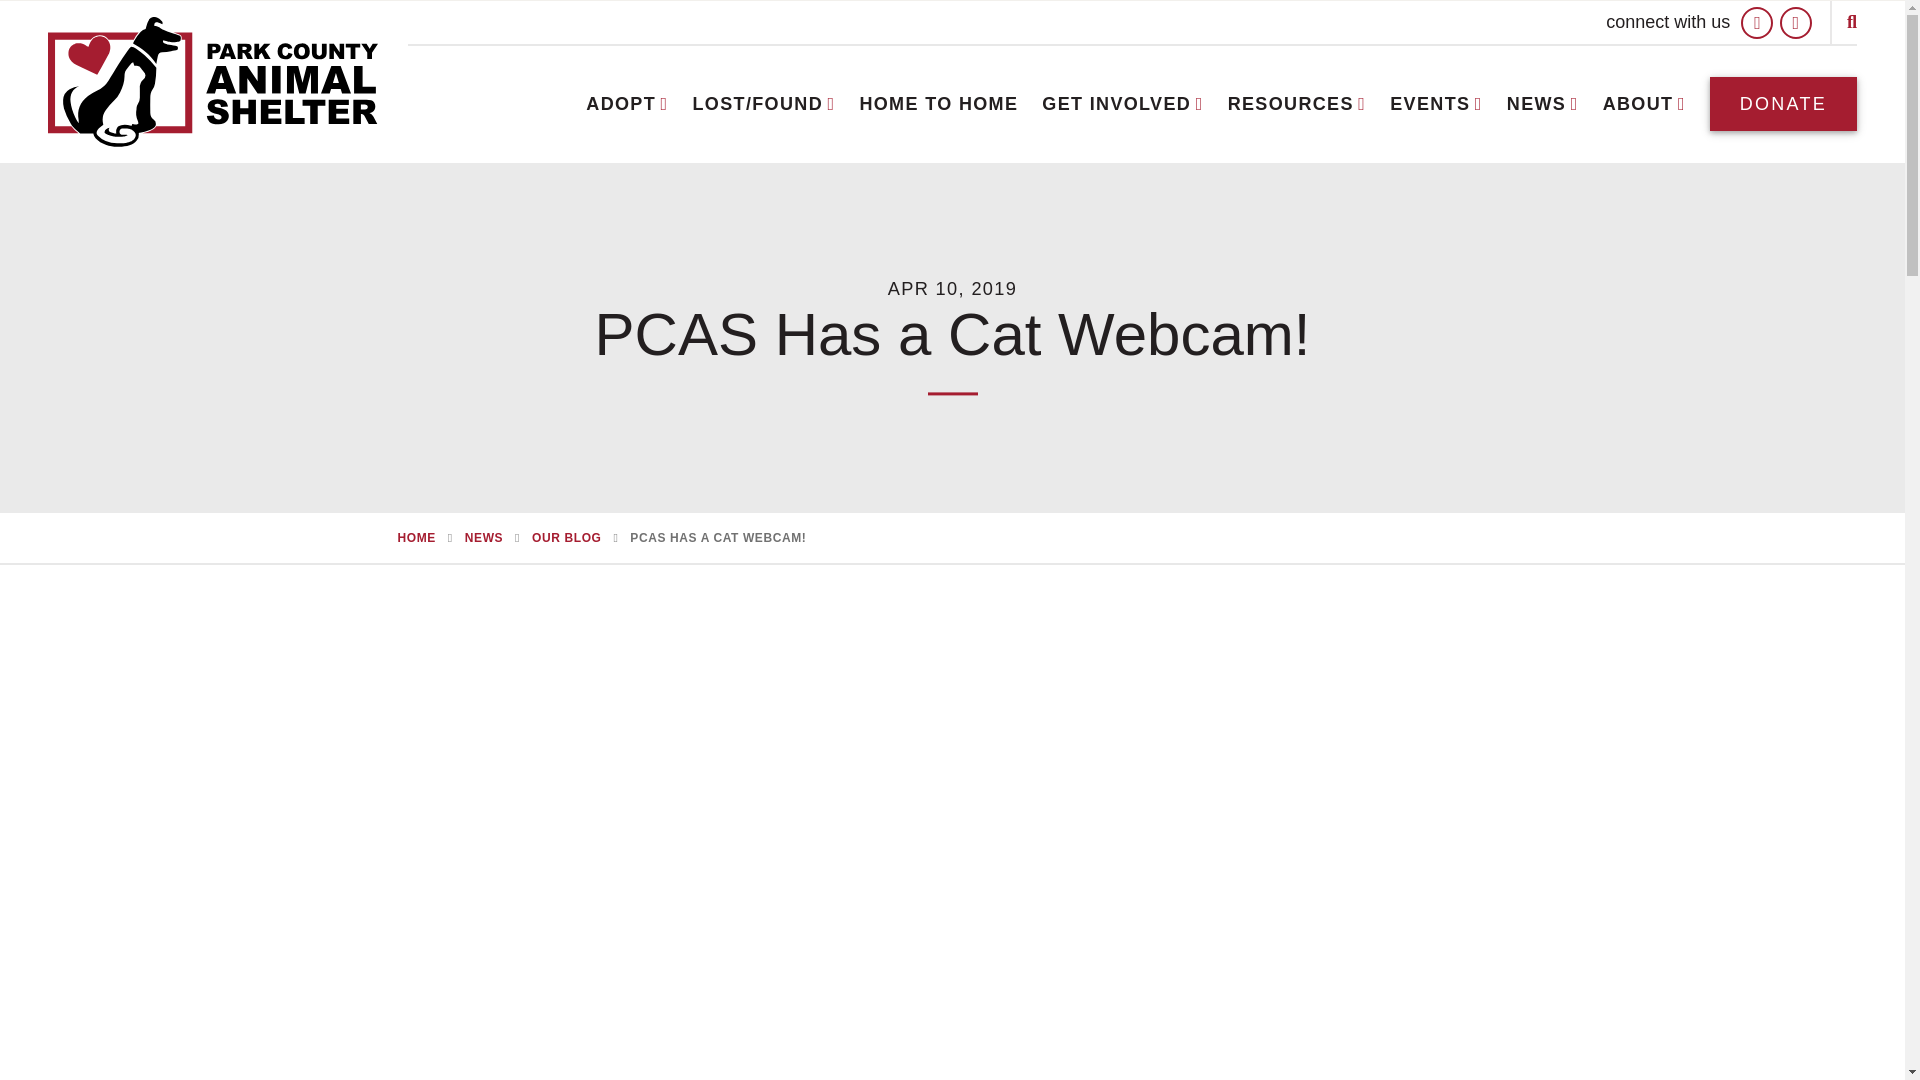  Describe the element at coordinates (626, 104) in the screenshot. I see `Adopt` at that location.